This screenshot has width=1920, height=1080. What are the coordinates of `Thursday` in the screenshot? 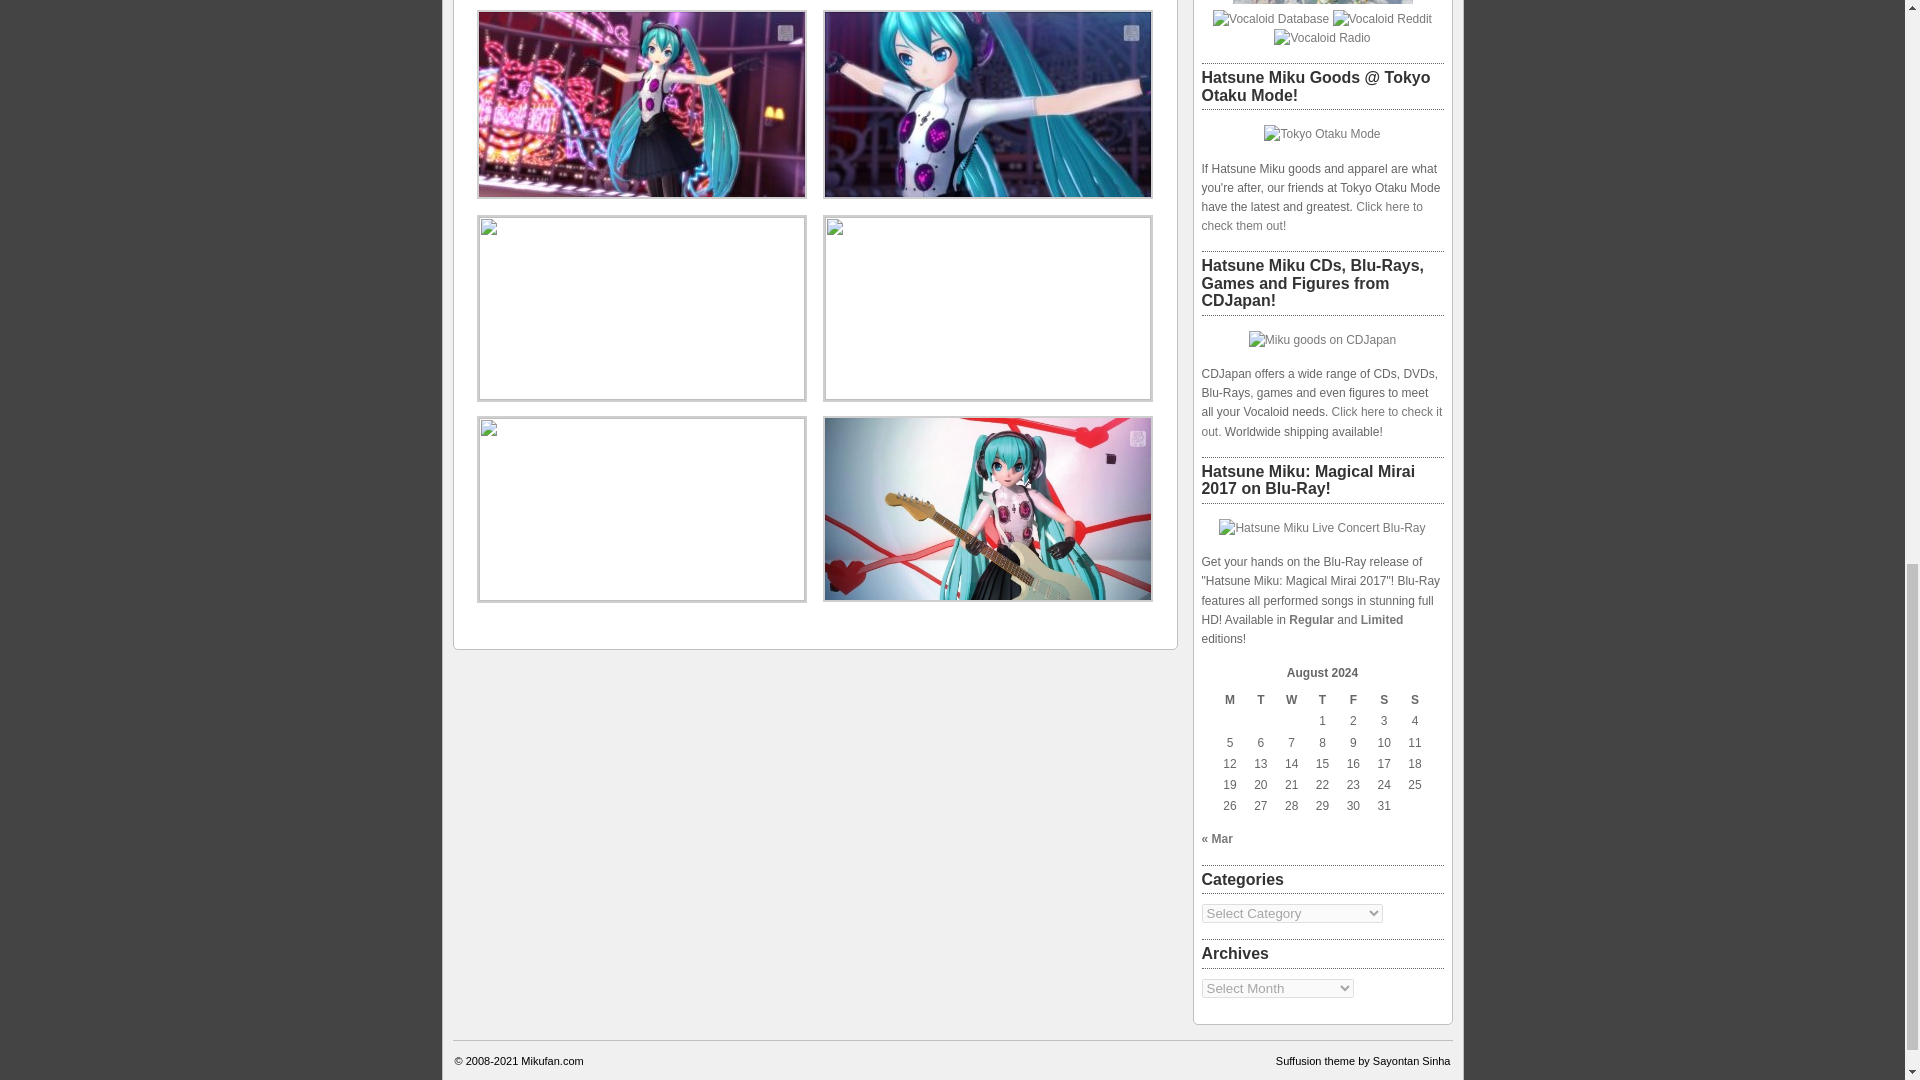 It's located at (1322, 700).